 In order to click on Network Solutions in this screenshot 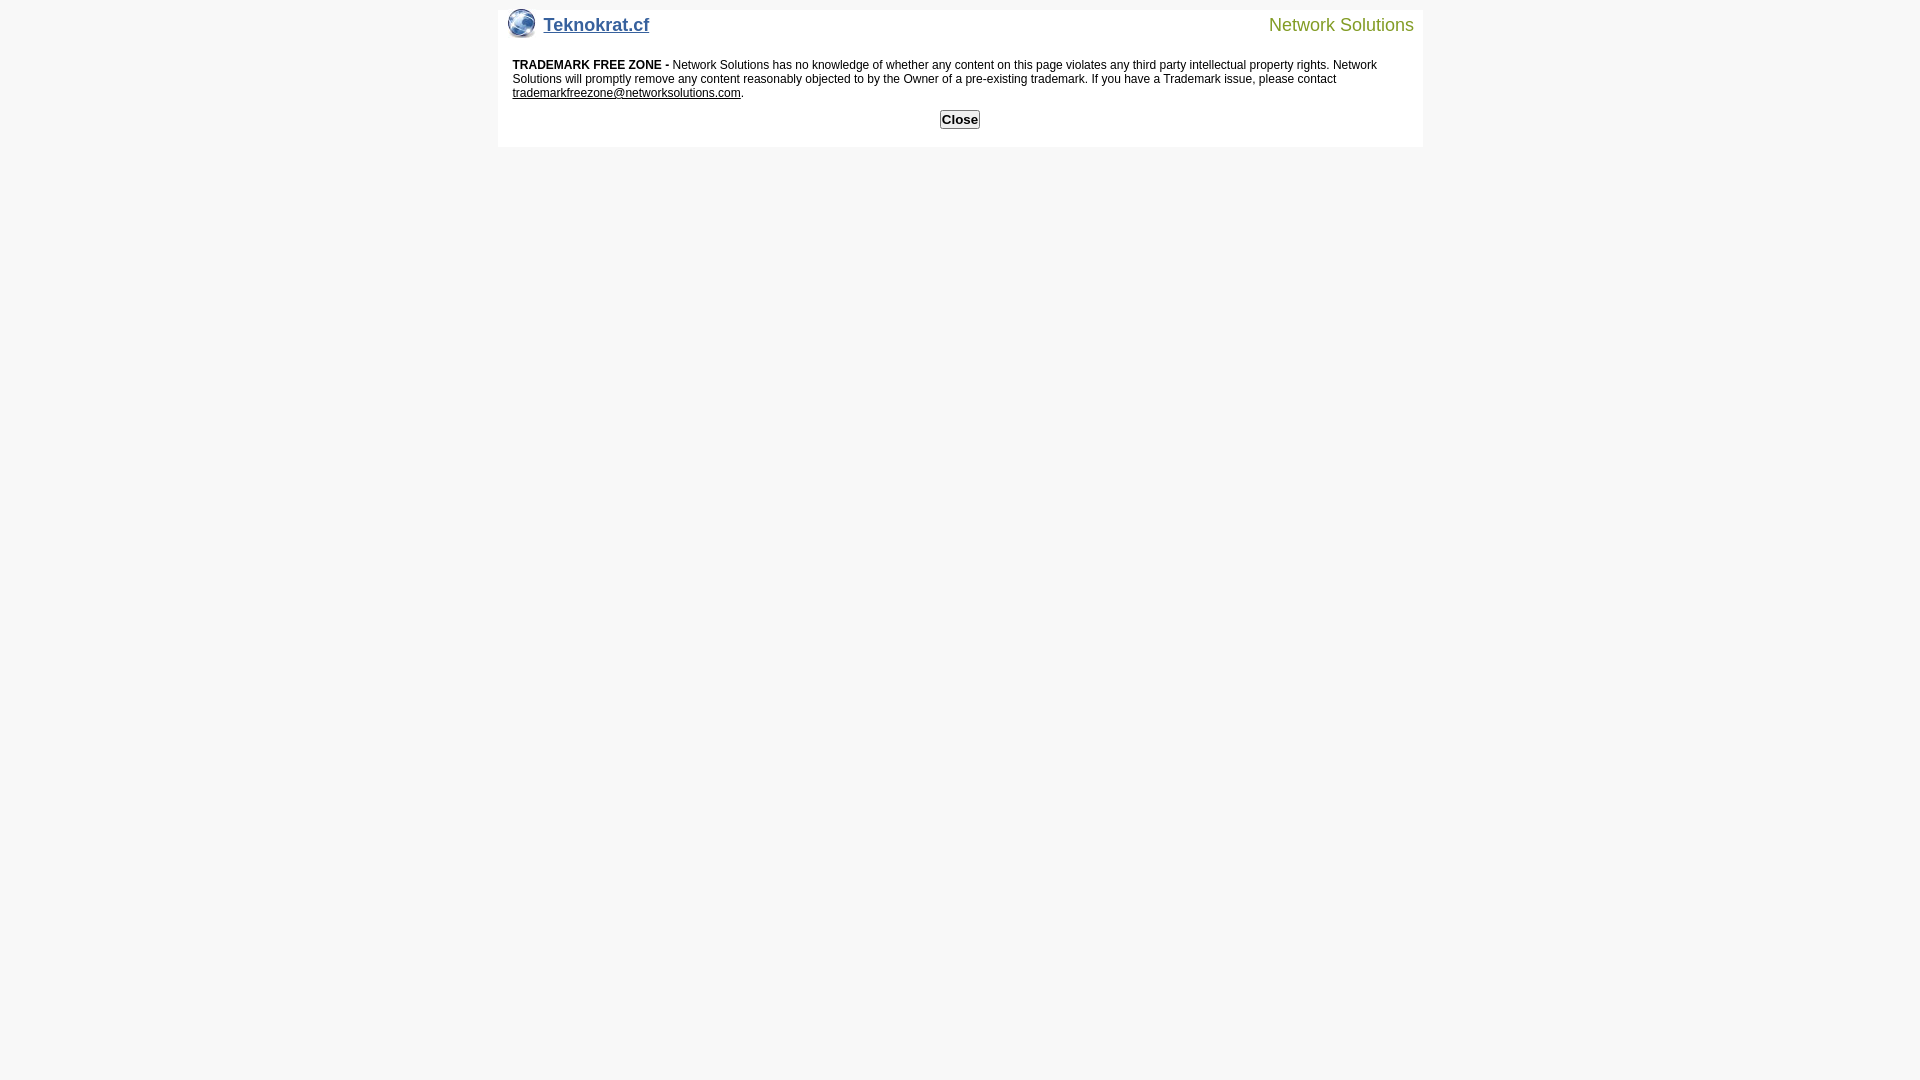, I will do `click(1329, 24)`.